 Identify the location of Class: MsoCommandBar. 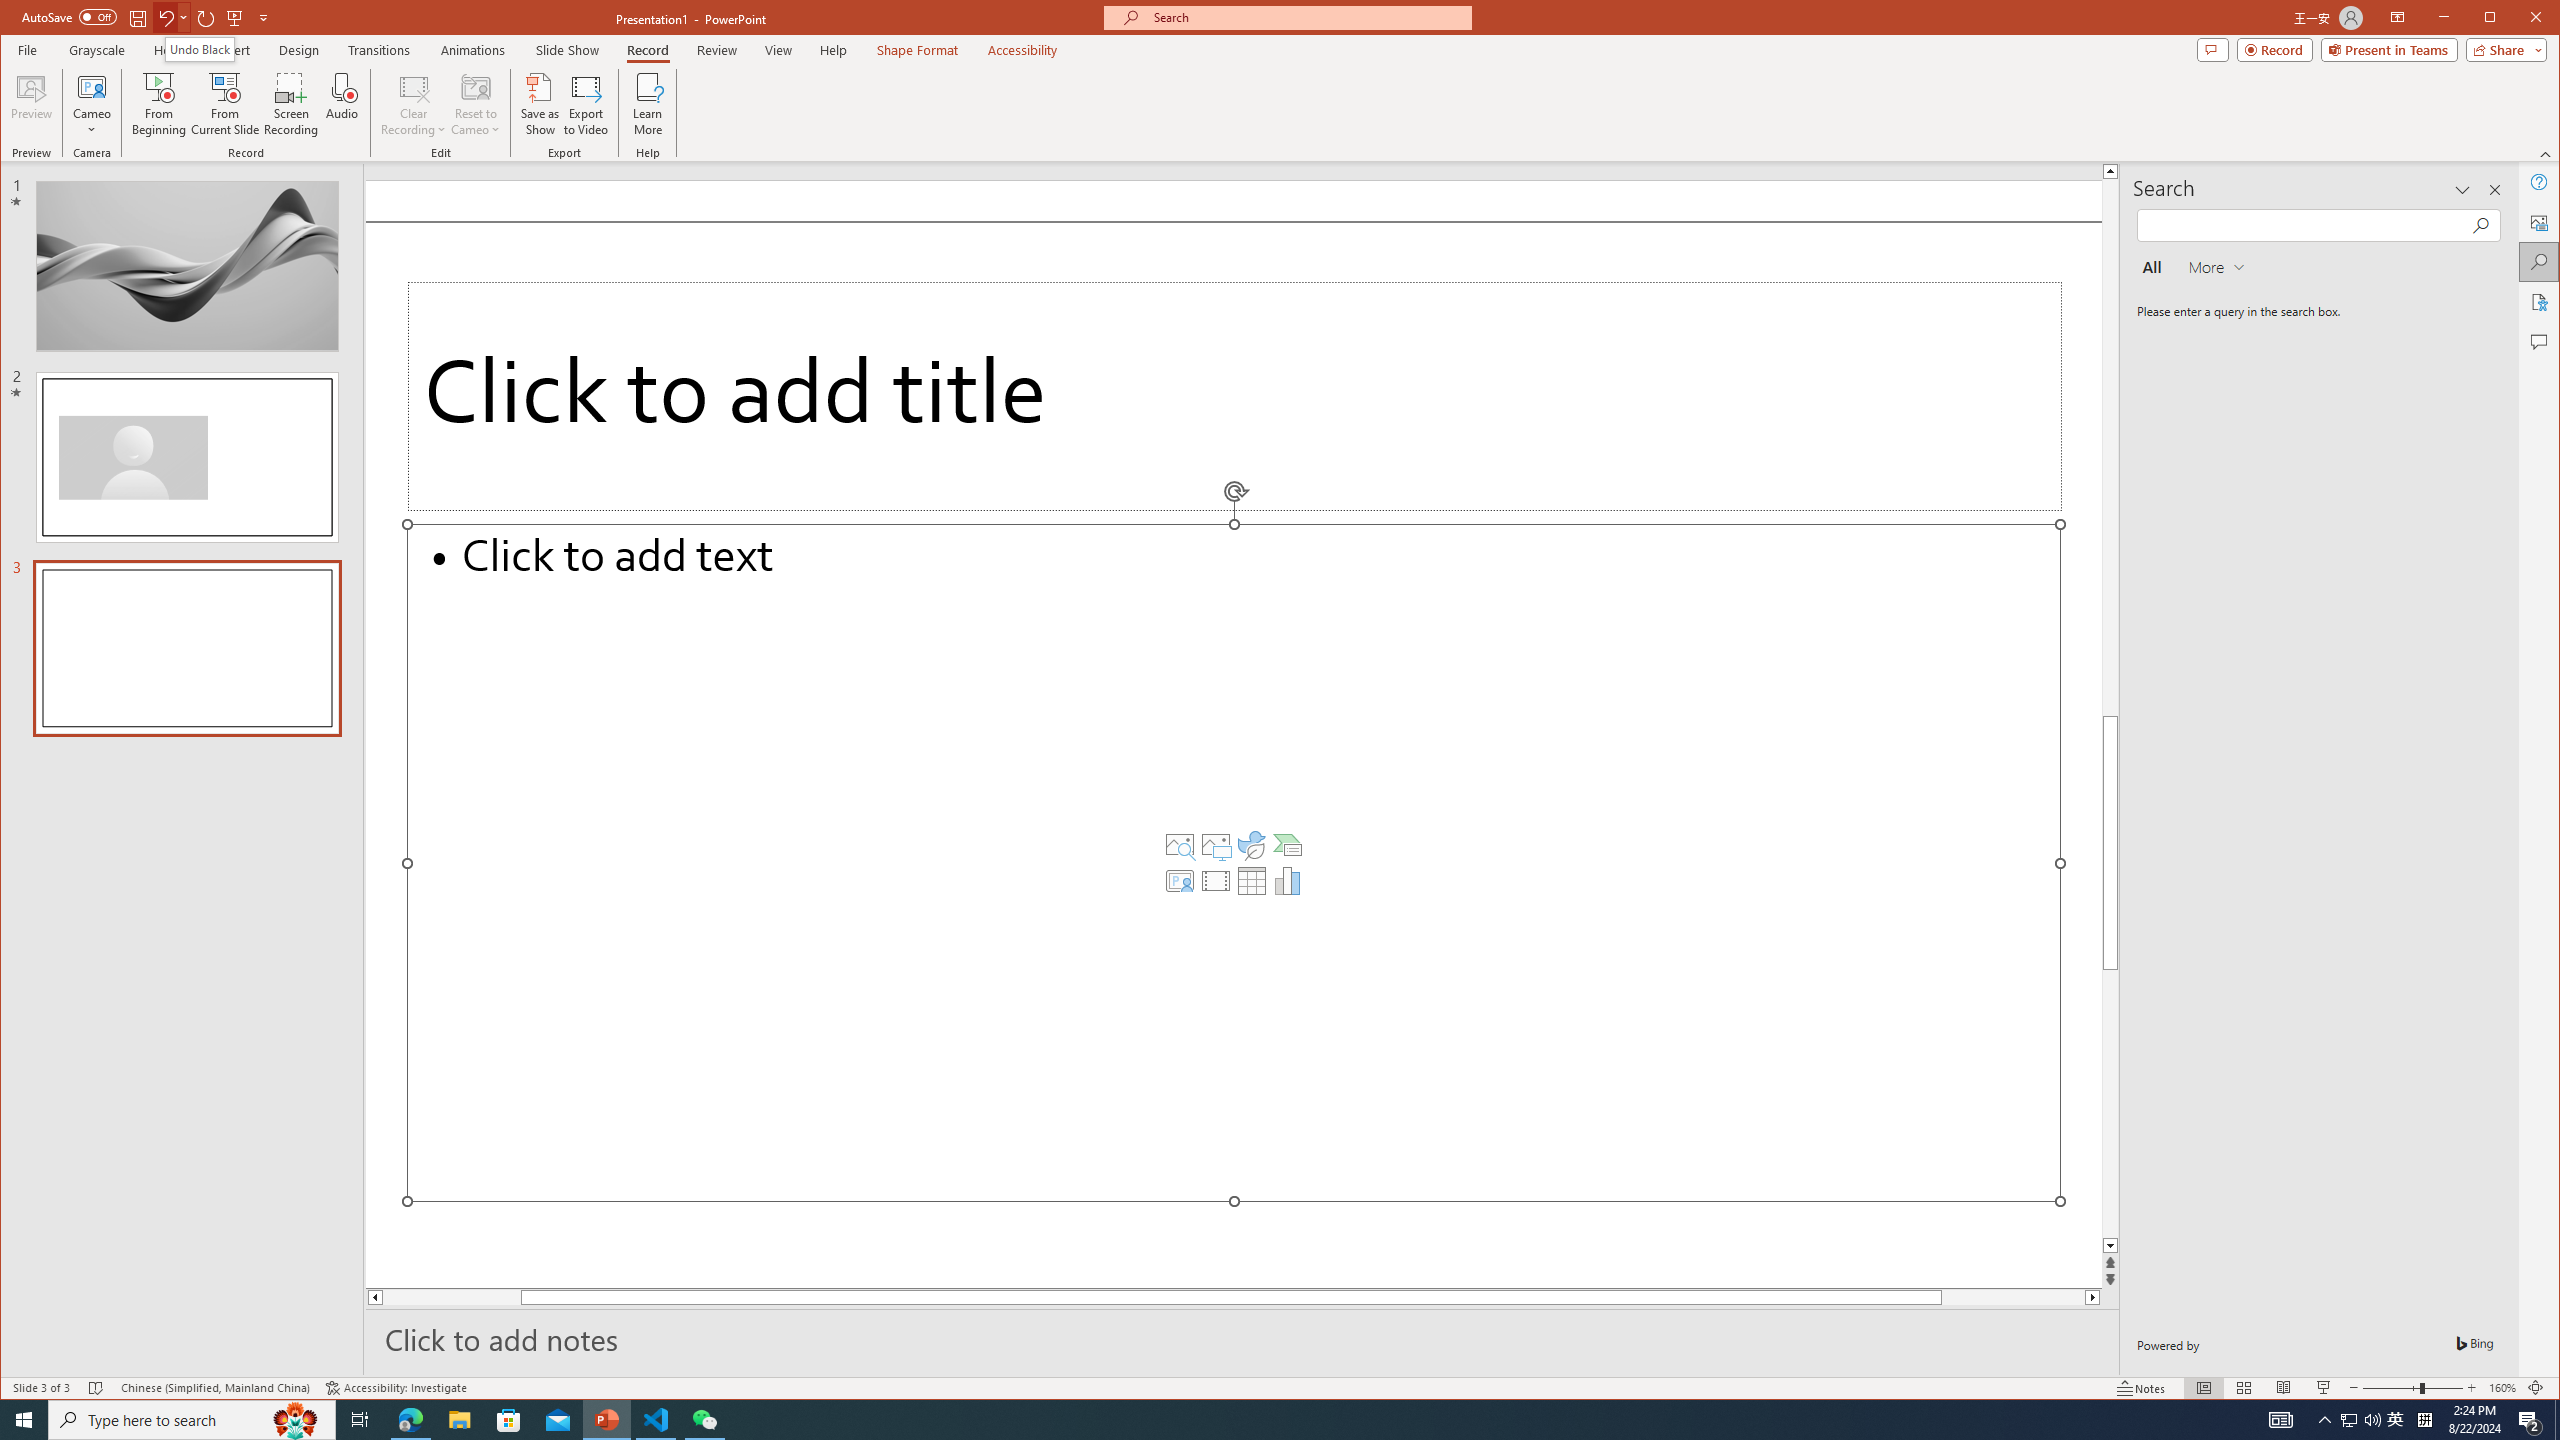
(1280, 1388).